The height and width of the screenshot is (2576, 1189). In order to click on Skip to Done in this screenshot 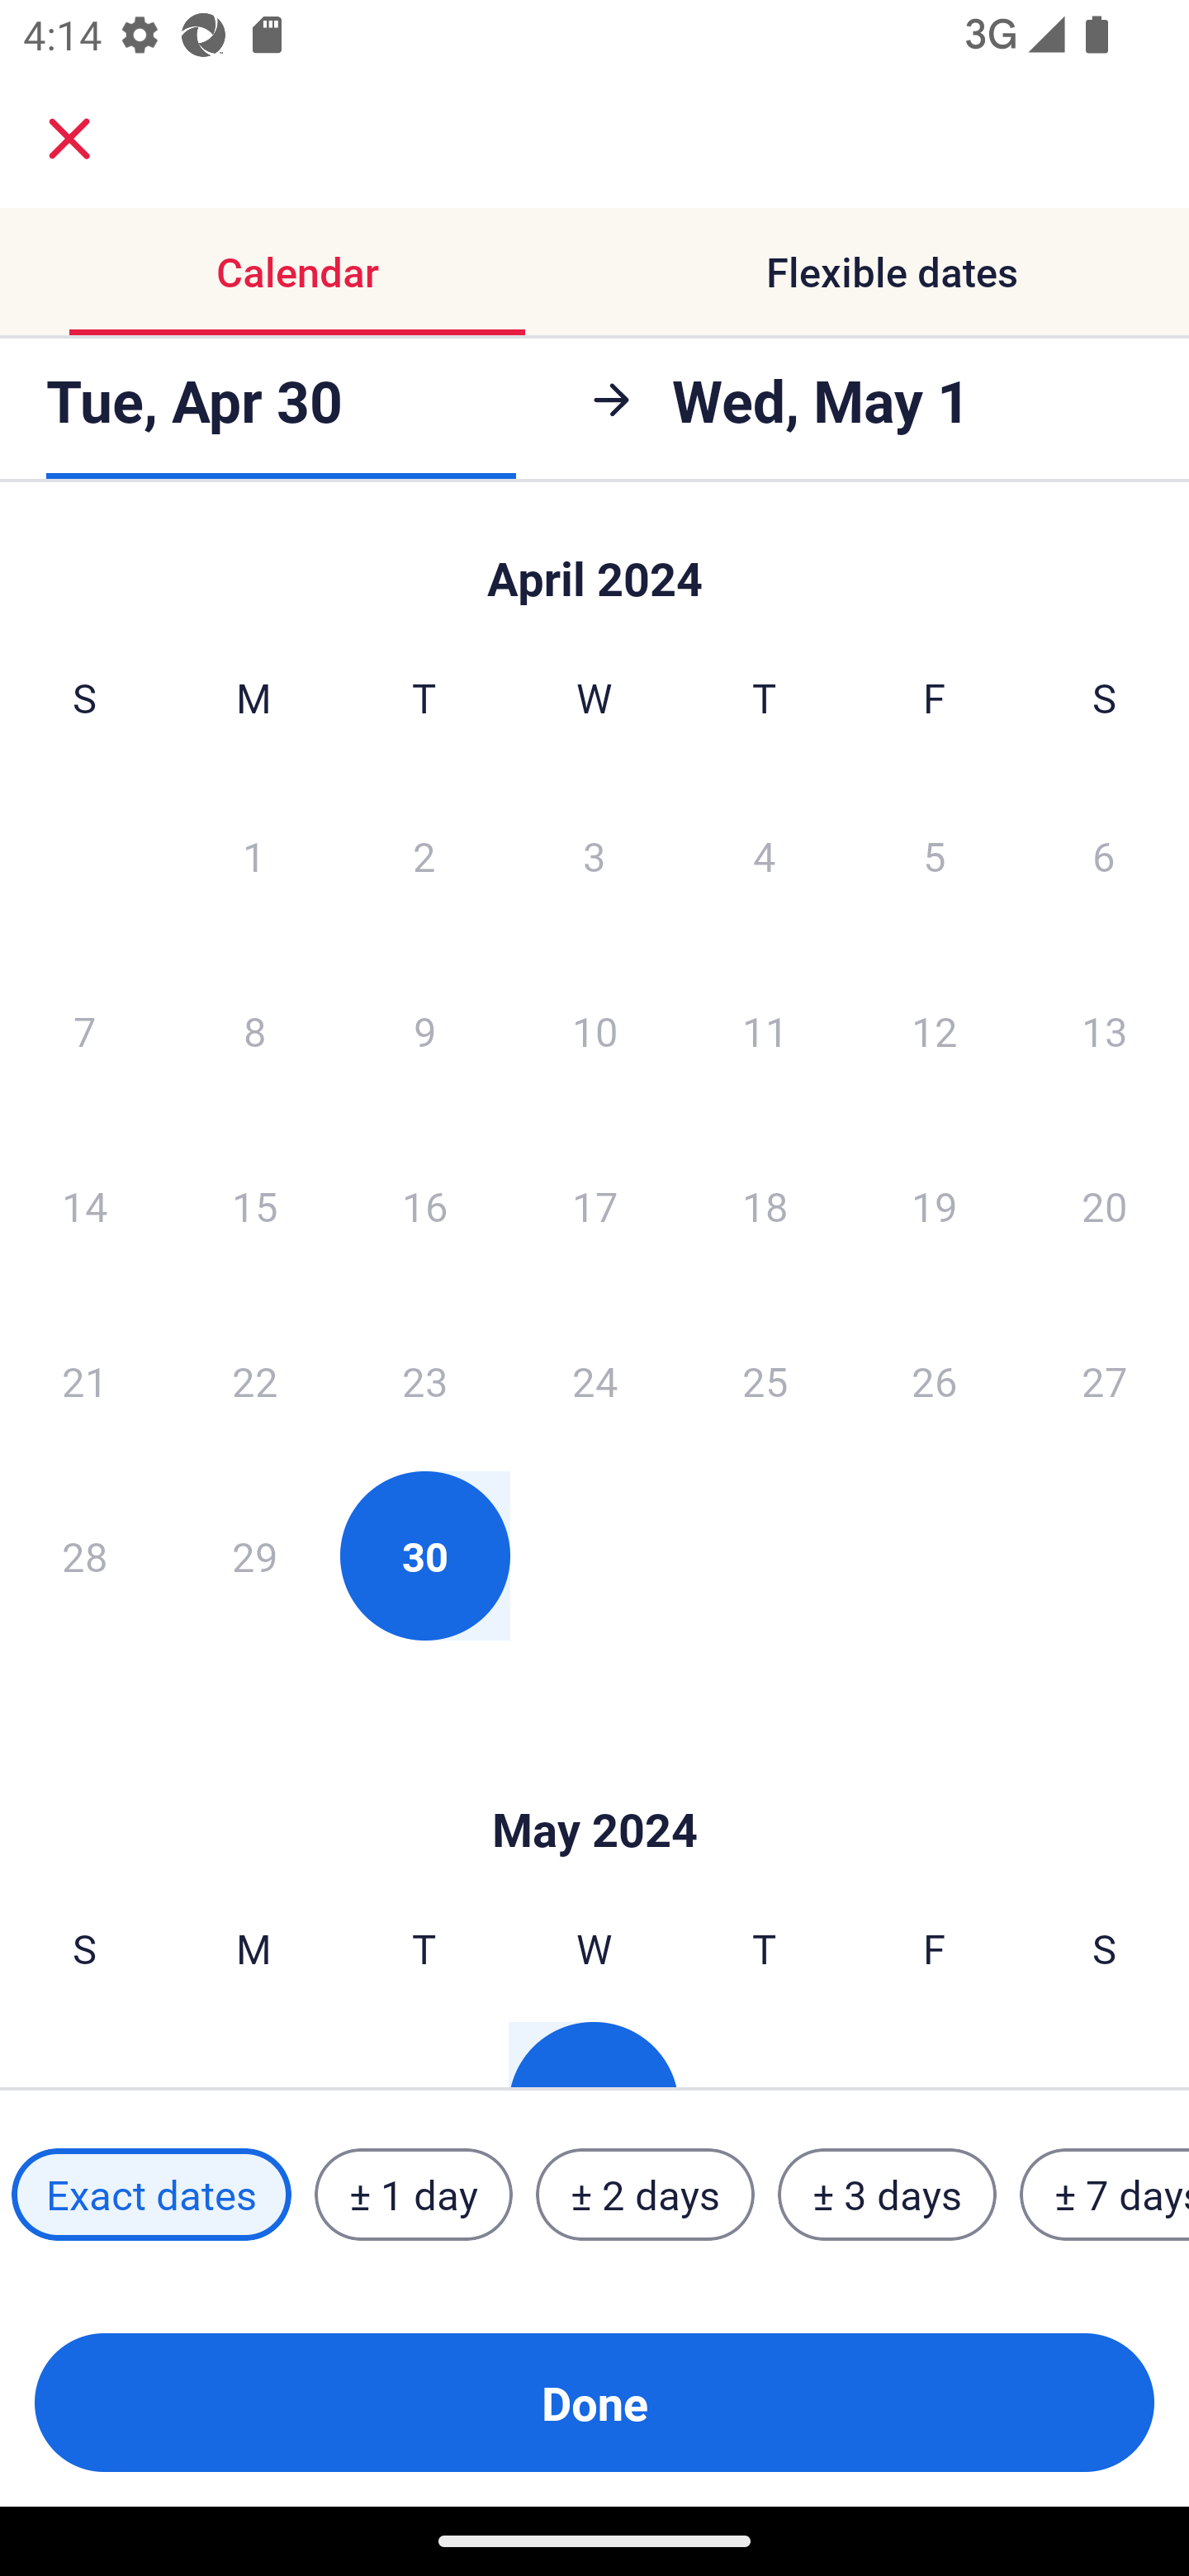, I will do `click(594, 563)`.